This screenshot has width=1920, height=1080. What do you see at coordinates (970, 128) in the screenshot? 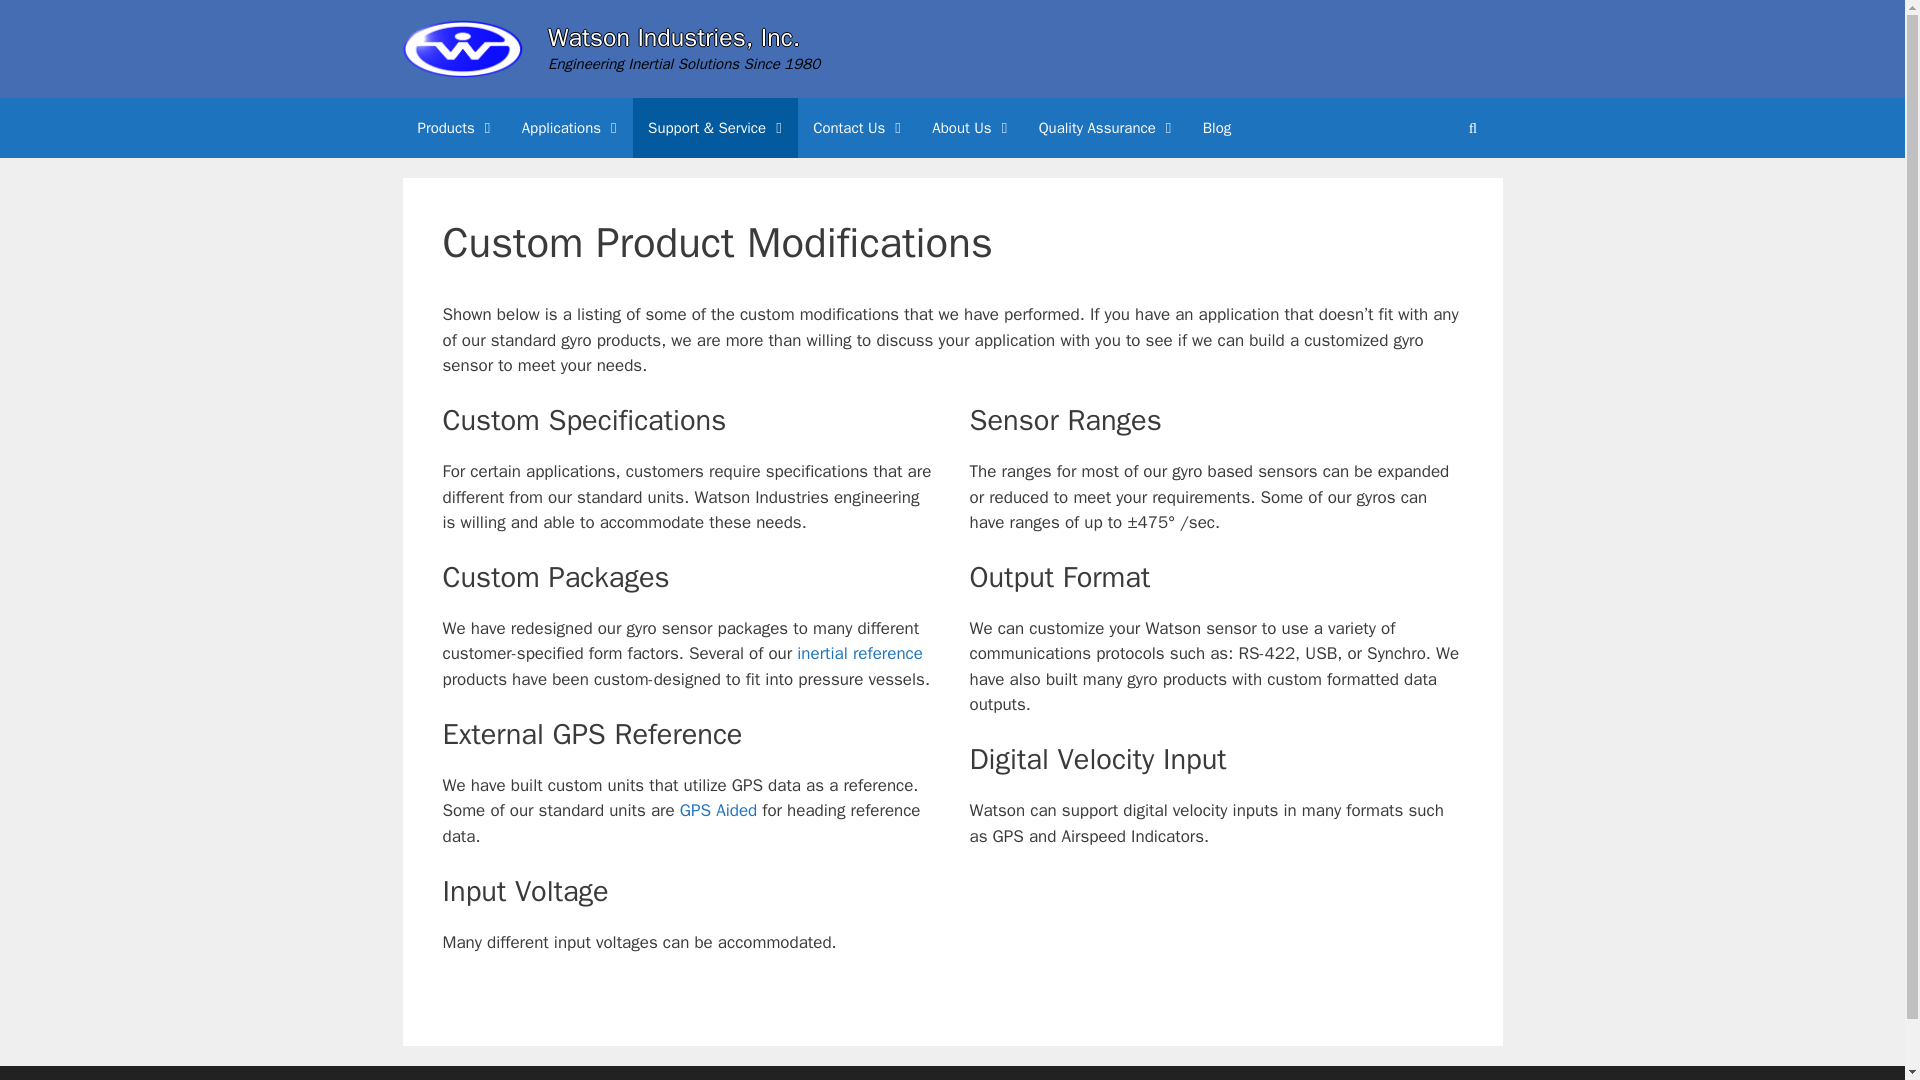
I see `About Us` at bounding box center [970, 128].